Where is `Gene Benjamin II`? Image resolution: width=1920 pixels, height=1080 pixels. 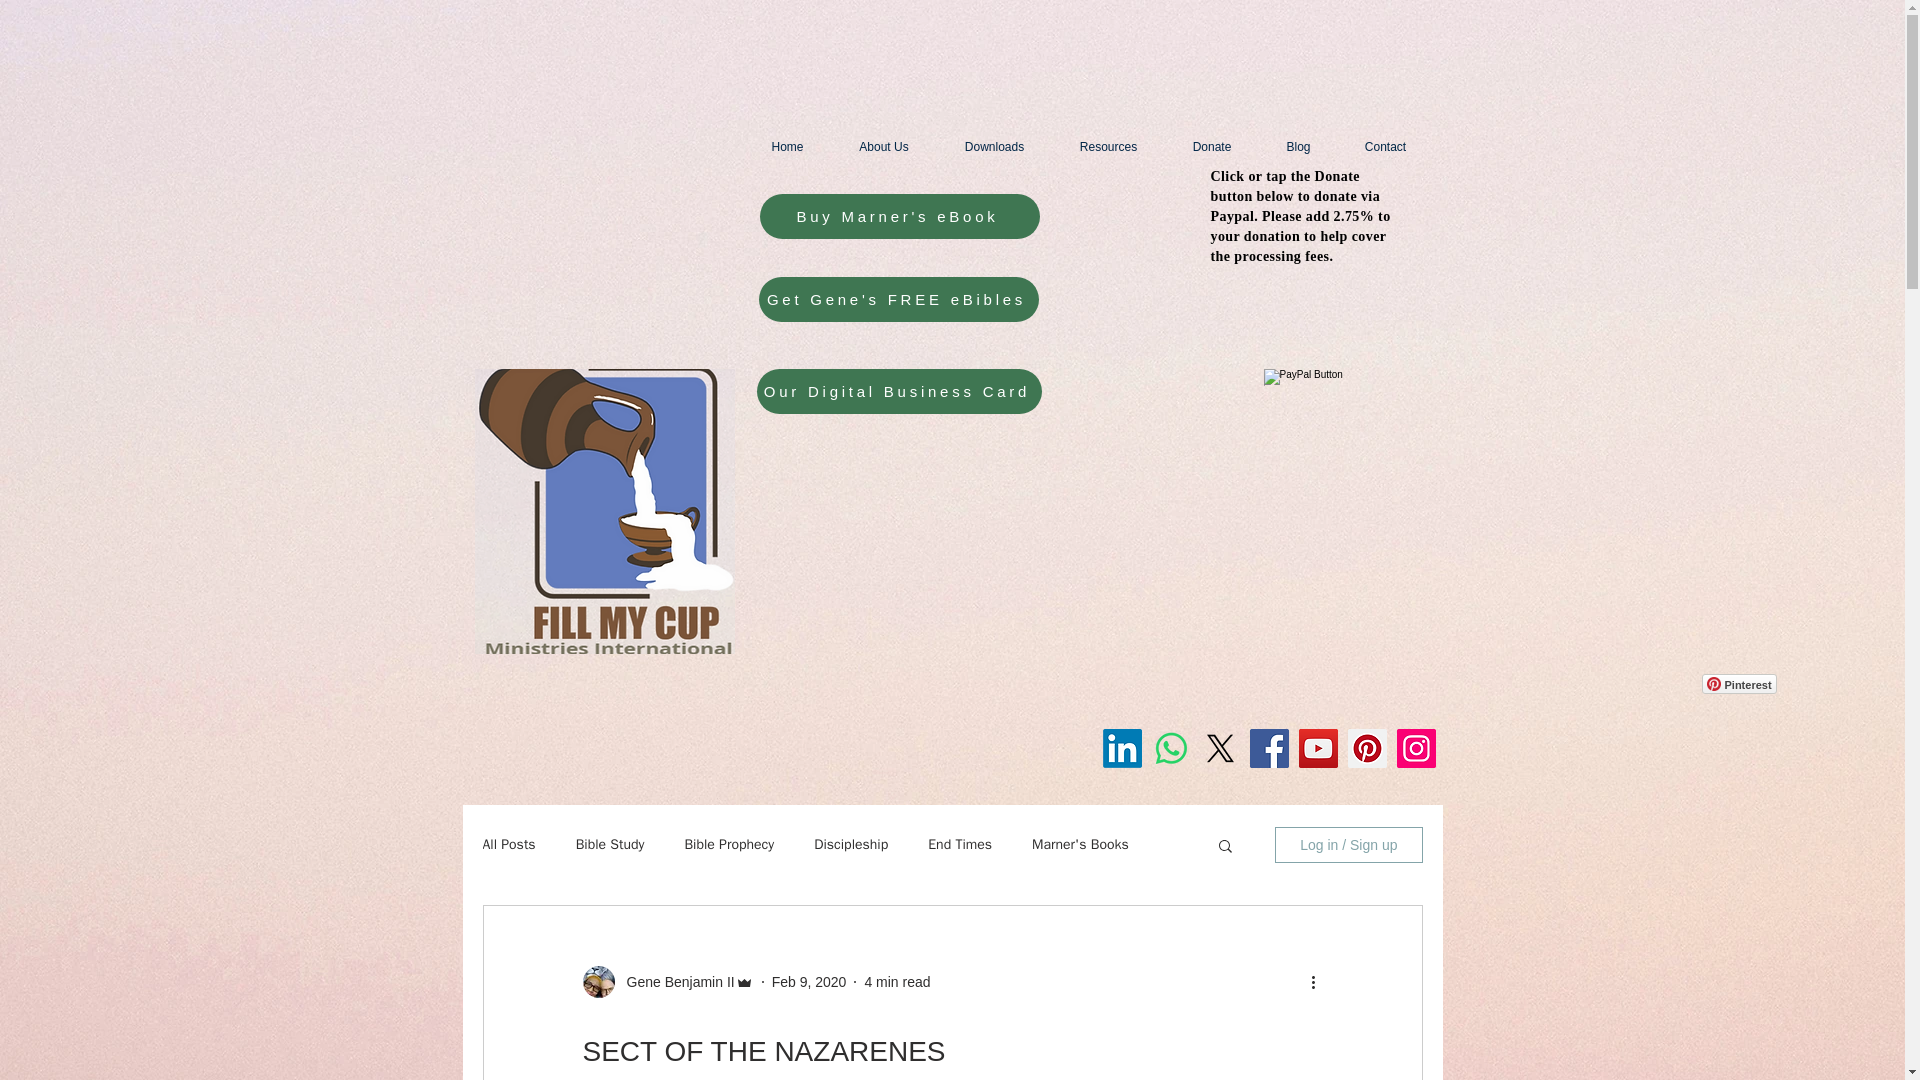
Gene Benjamin II is located at coordinates (674, 982).